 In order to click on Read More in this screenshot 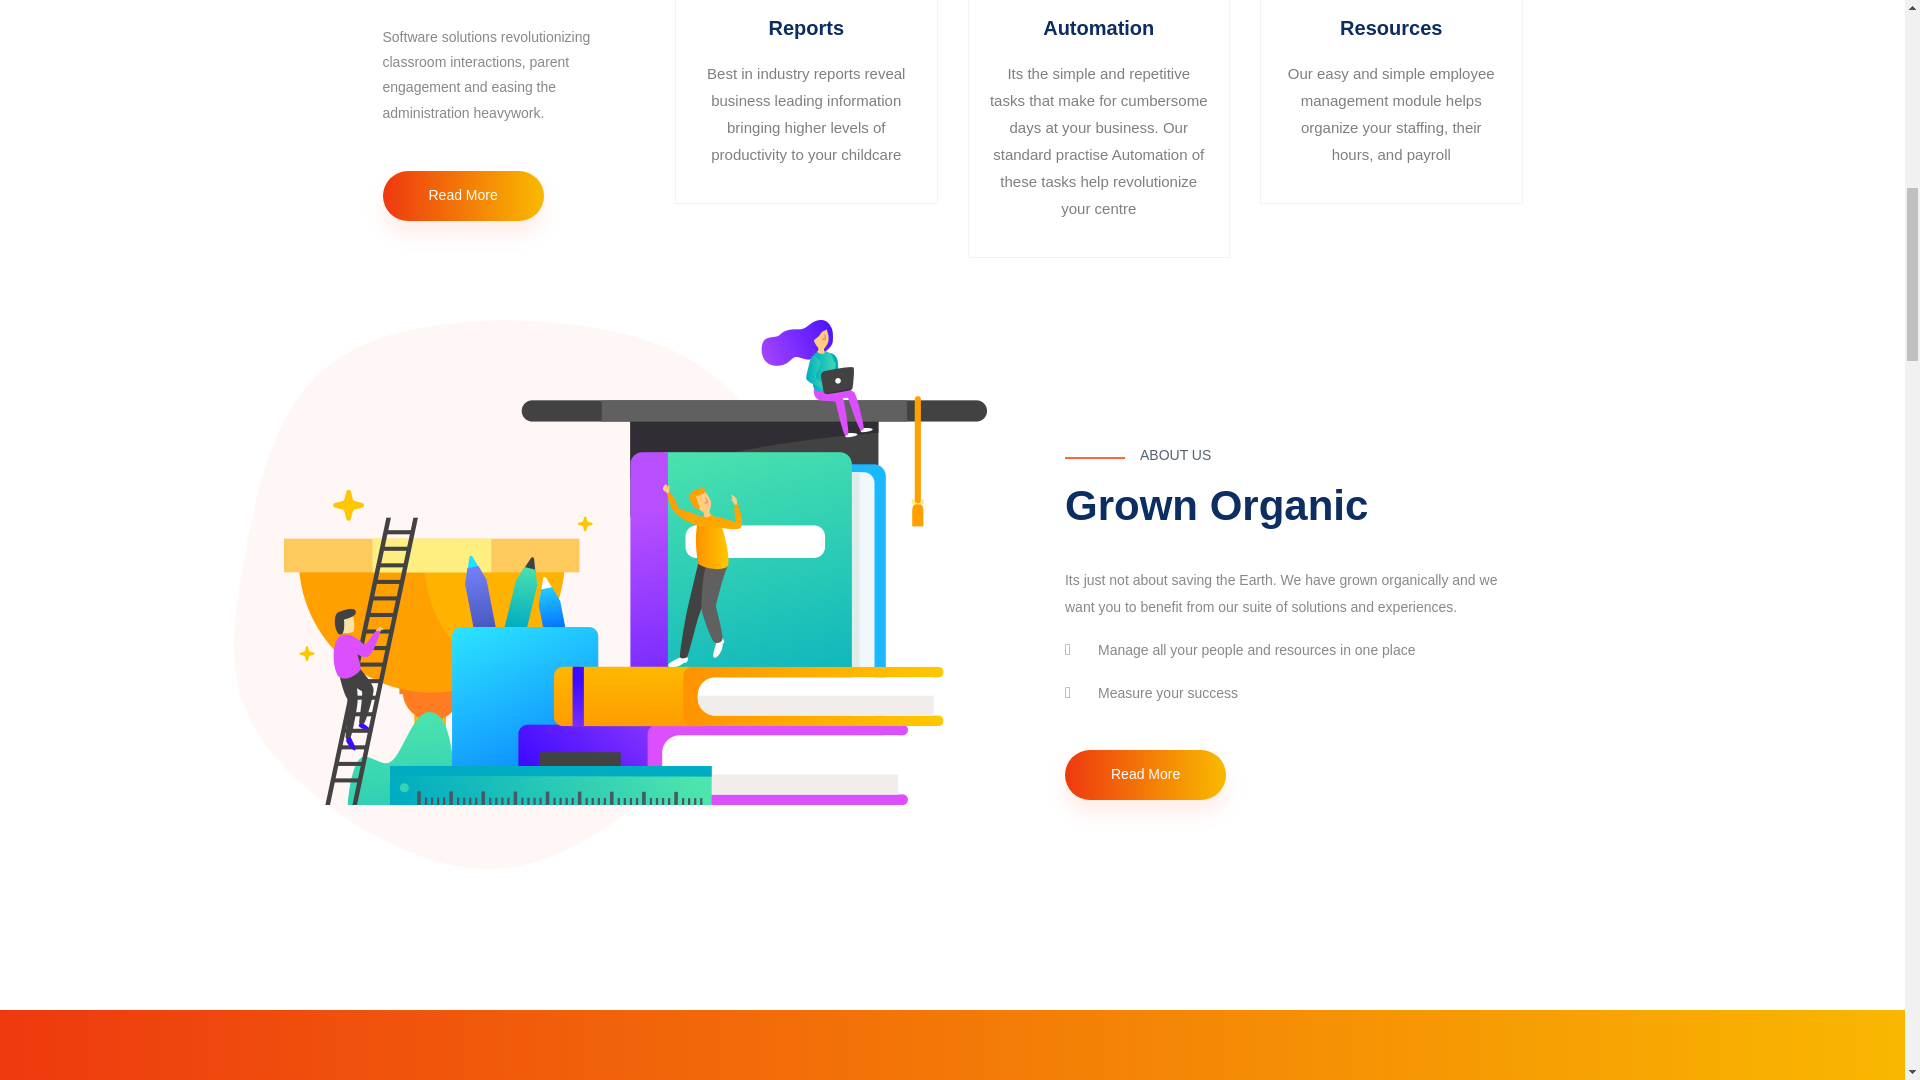, I will do `click(462, 196)`.